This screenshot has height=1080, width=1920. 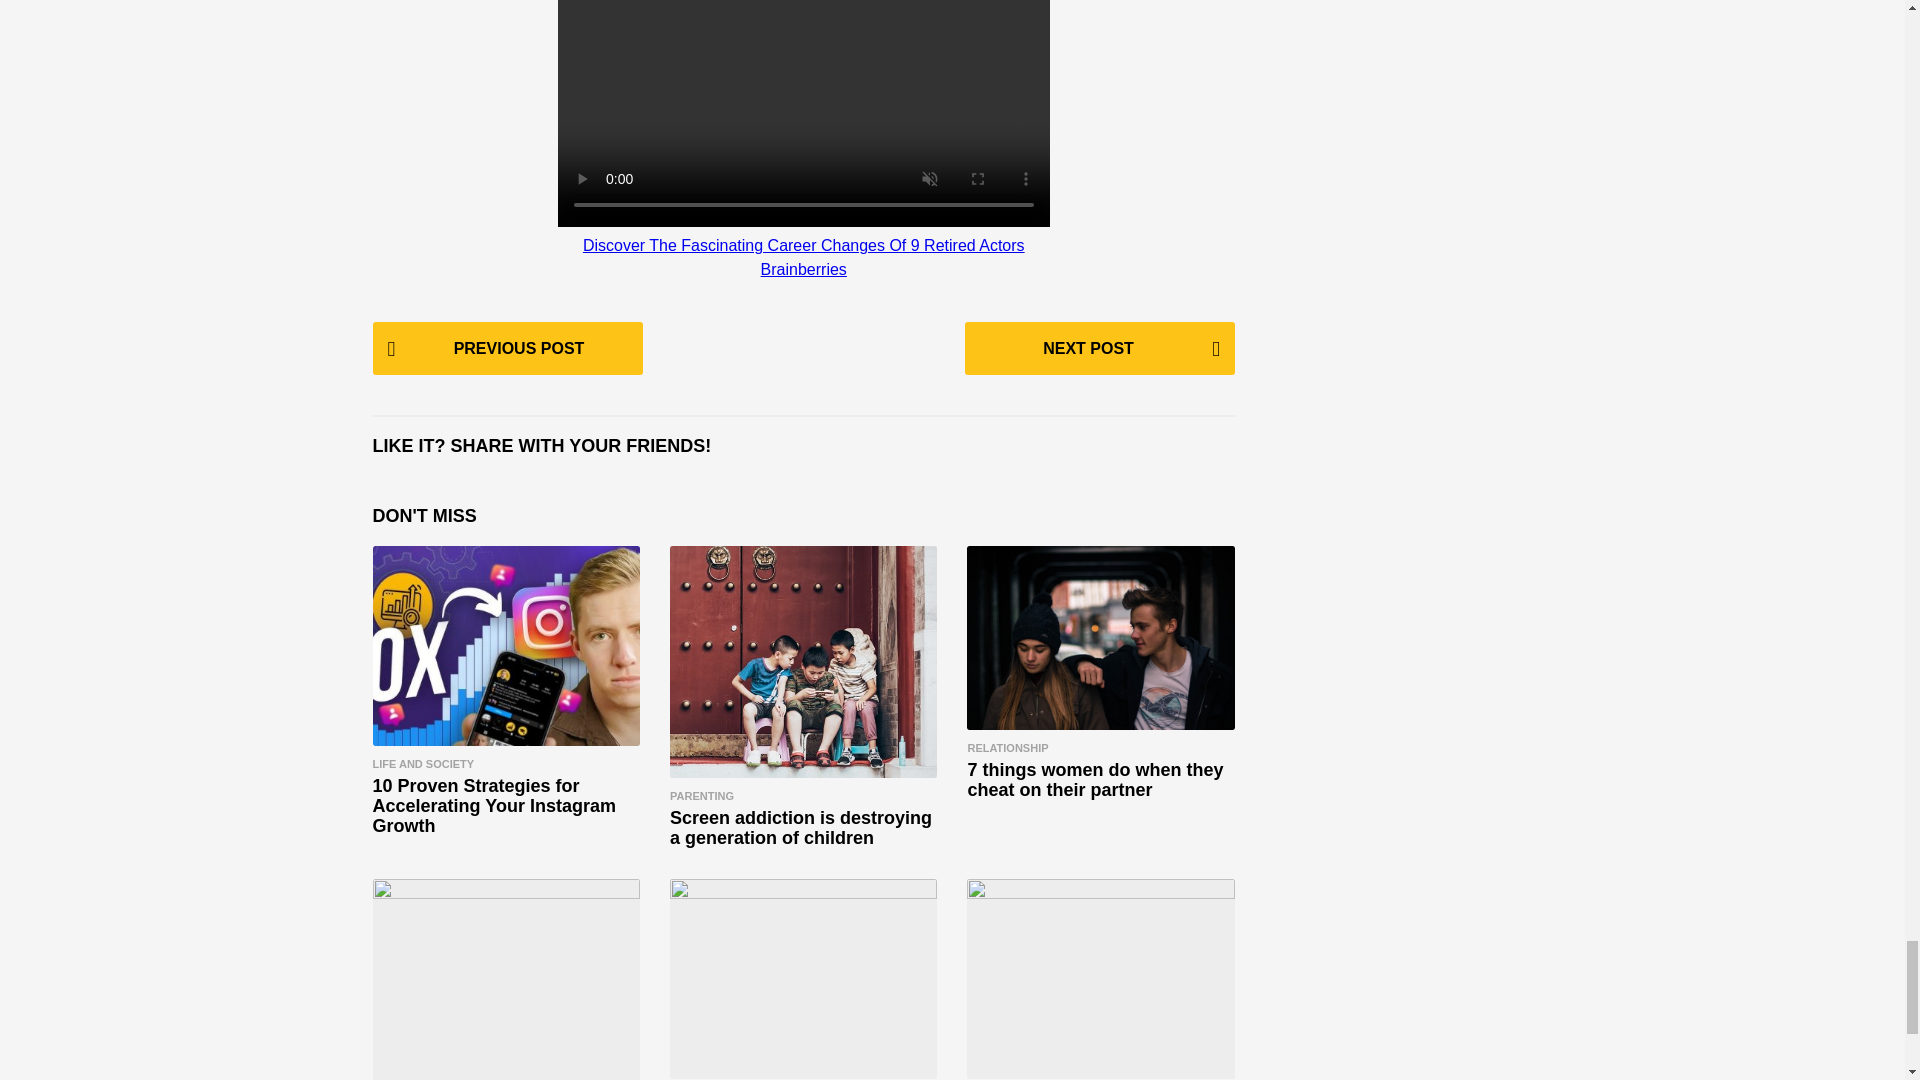 I want to click on 7 things women do when they cheat on their partner, so click(x=1100, y=638).